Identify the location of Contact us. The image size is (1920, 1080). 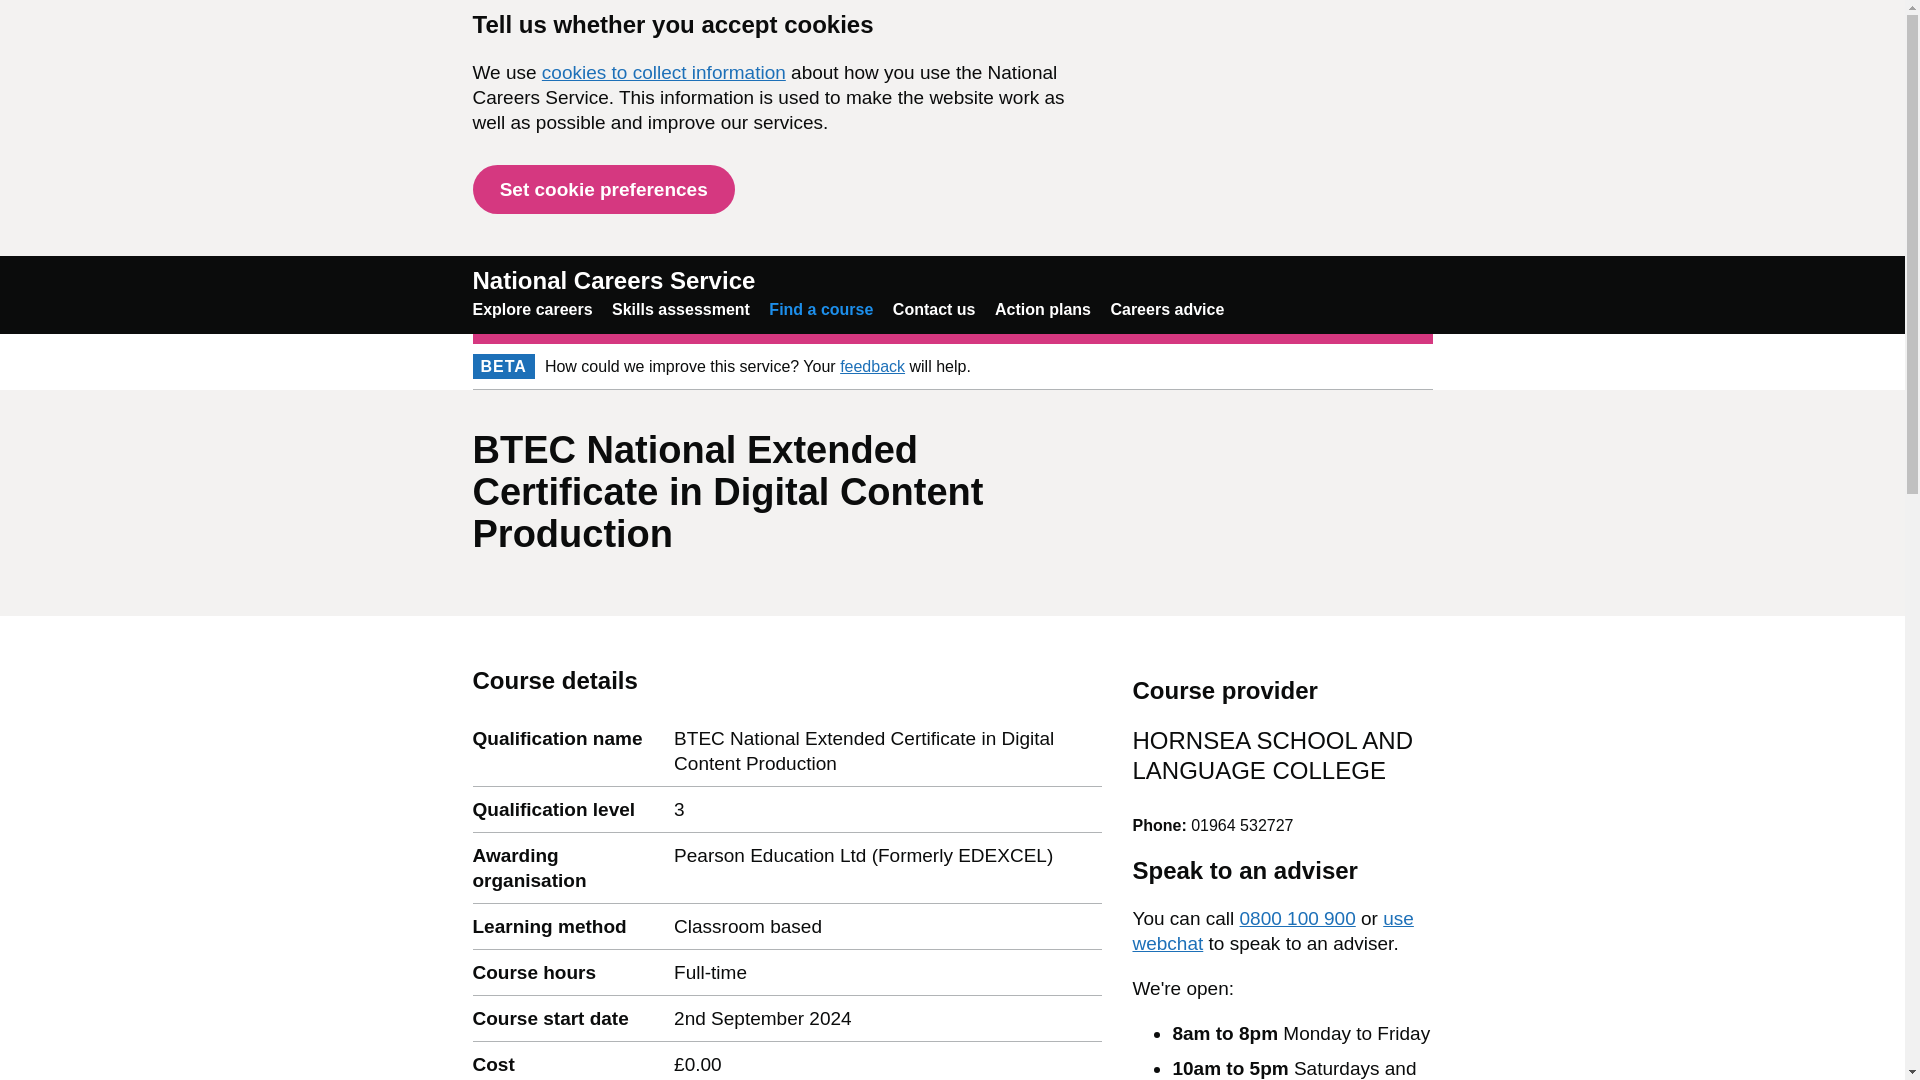
(934, 309).